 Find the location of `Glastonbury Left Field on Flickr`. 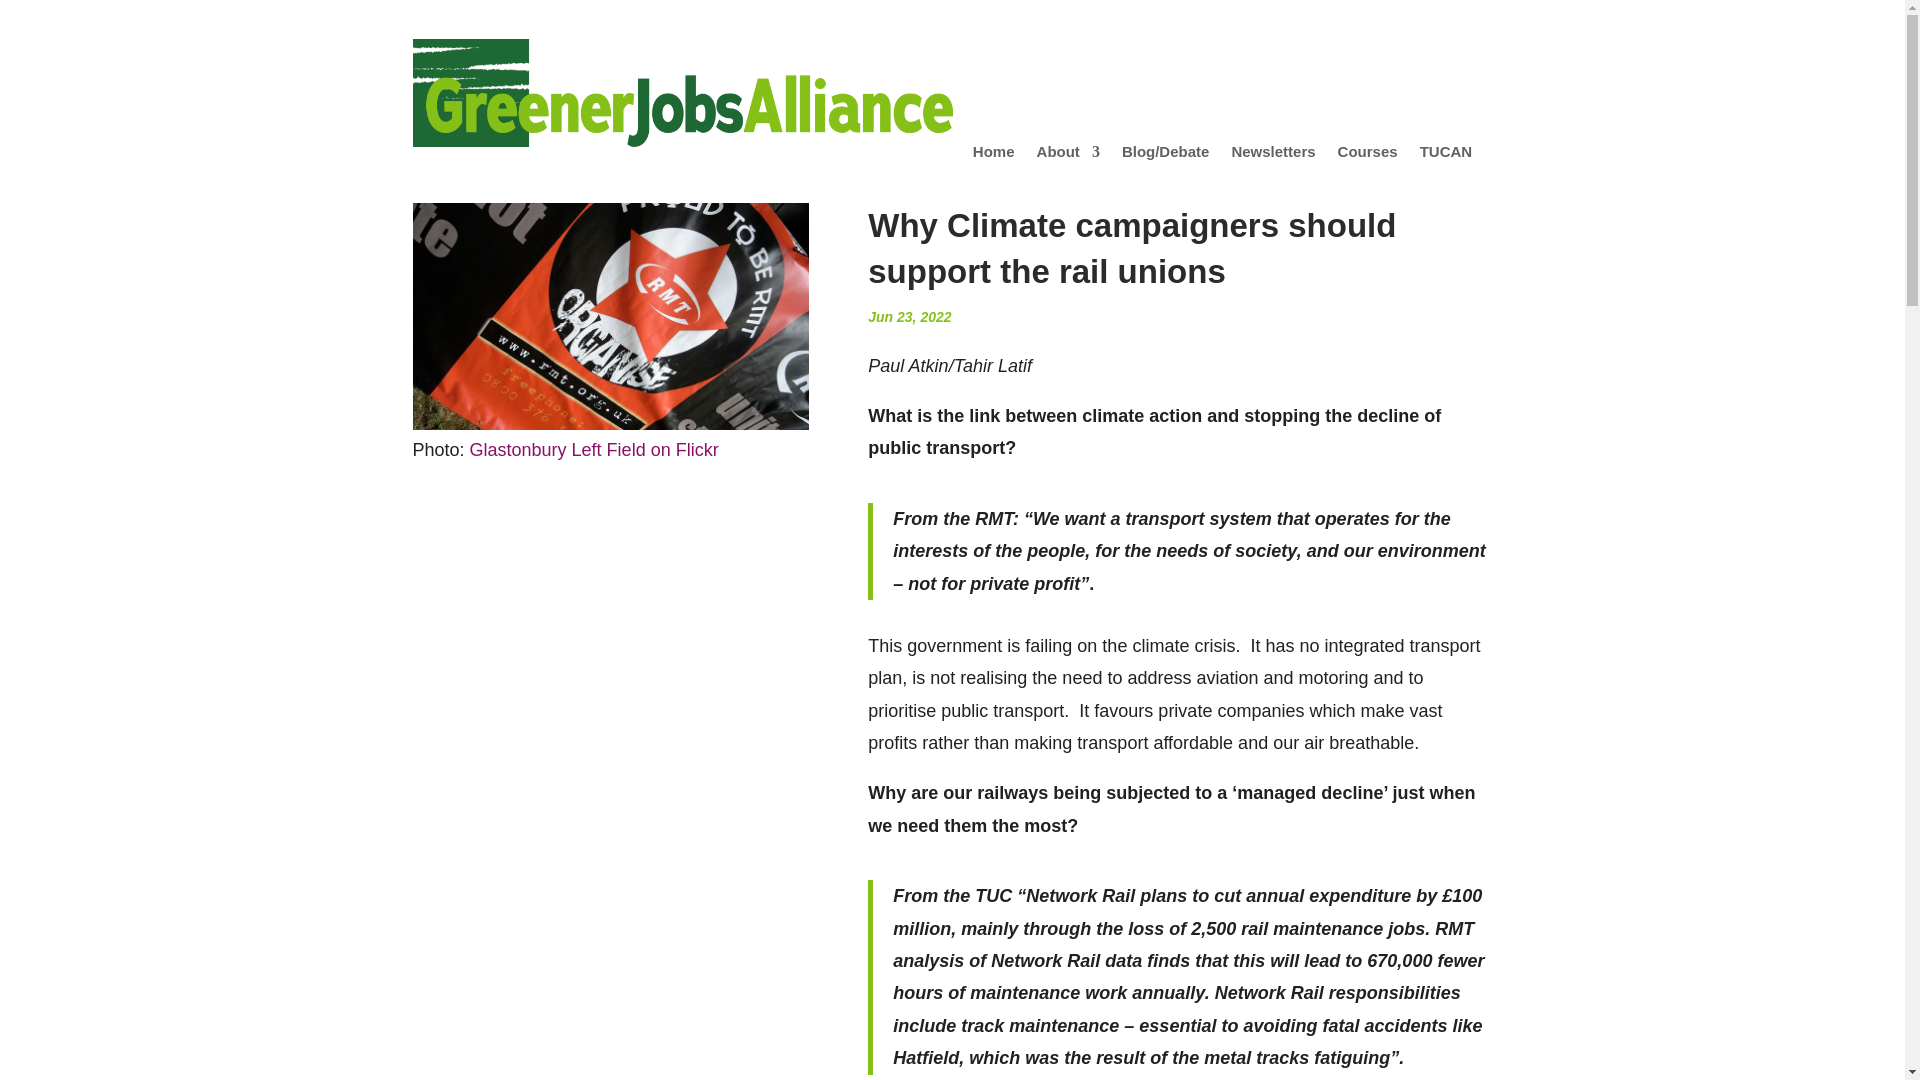

Glastonbury Left Field on Flickr is located at coordinates (594, 450).